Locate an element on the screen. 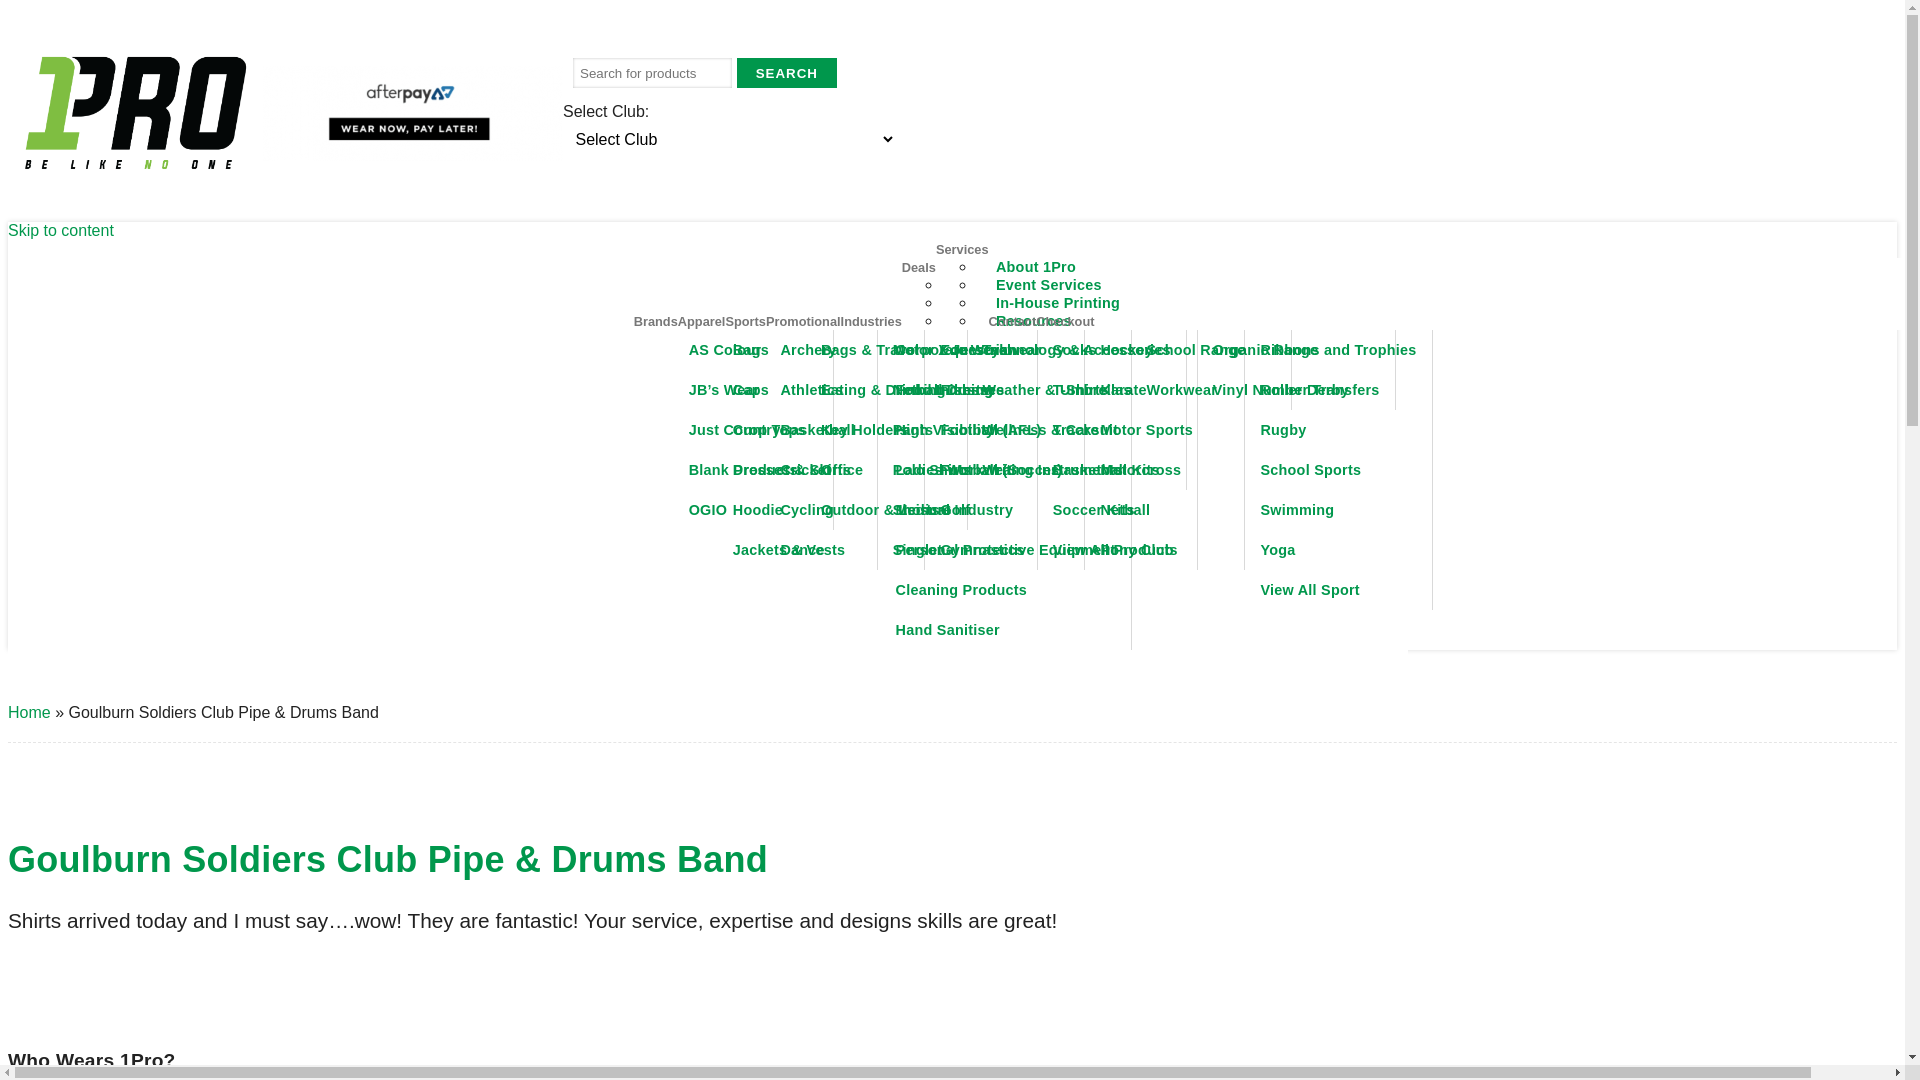  Key Holders is located at coordinates (886, 430).